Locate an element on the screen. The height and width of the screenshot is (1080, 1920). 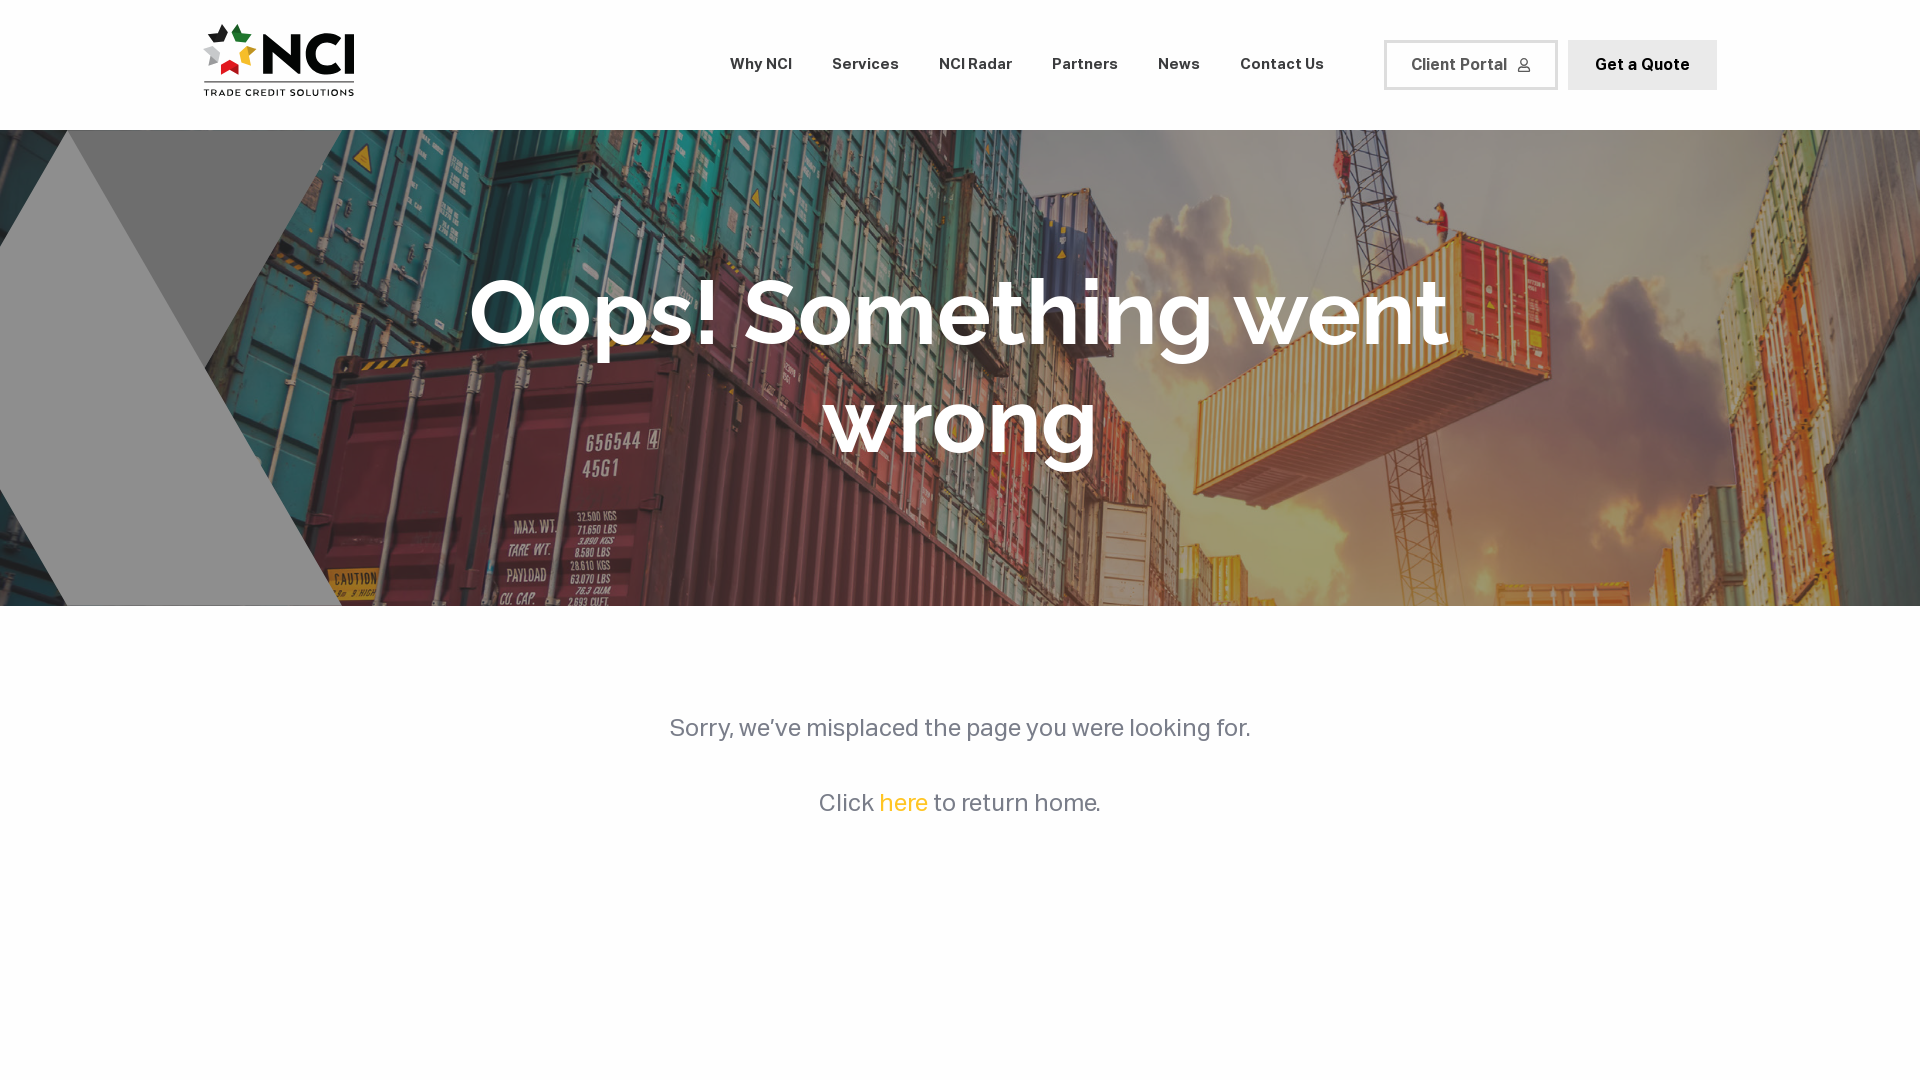
Search is located at coordinates (34, 12).